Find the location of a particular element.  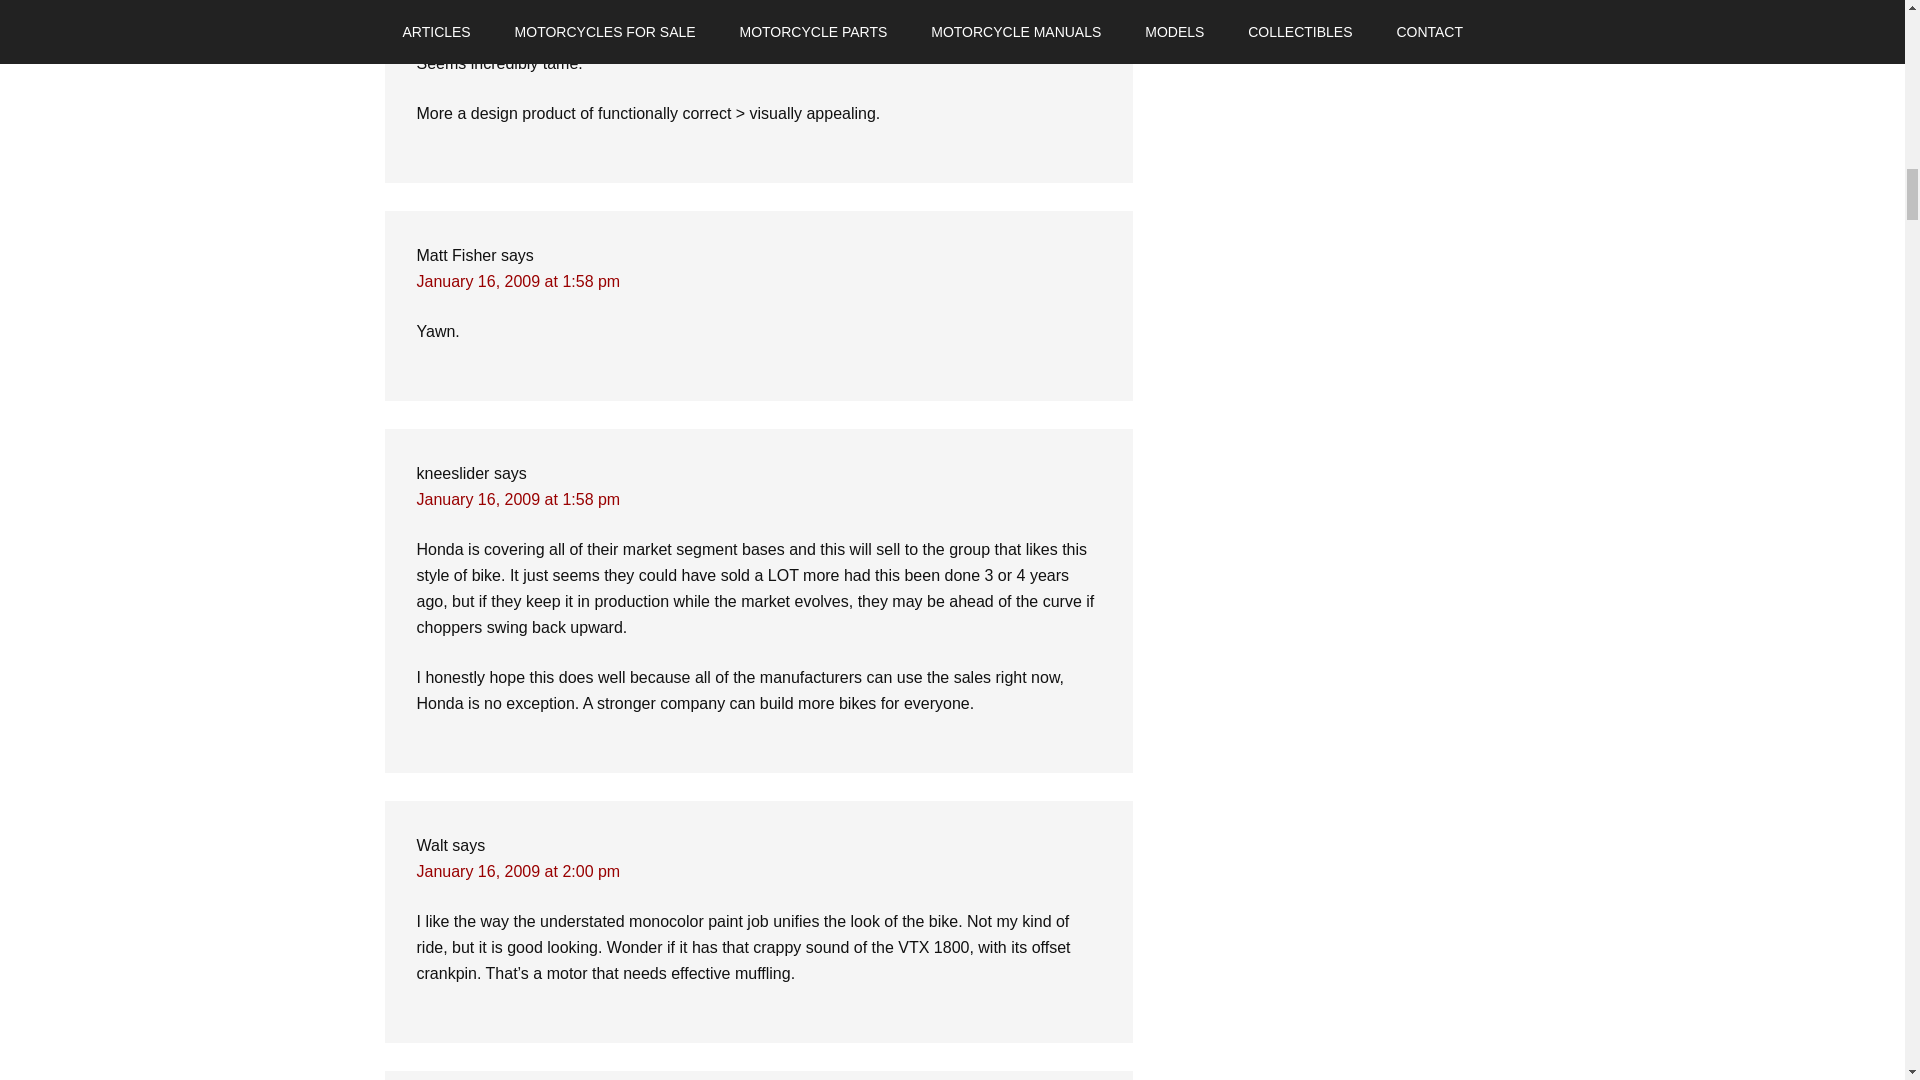

January 16, 2009 at 1:58 pm is located at coordinates (518, 282).